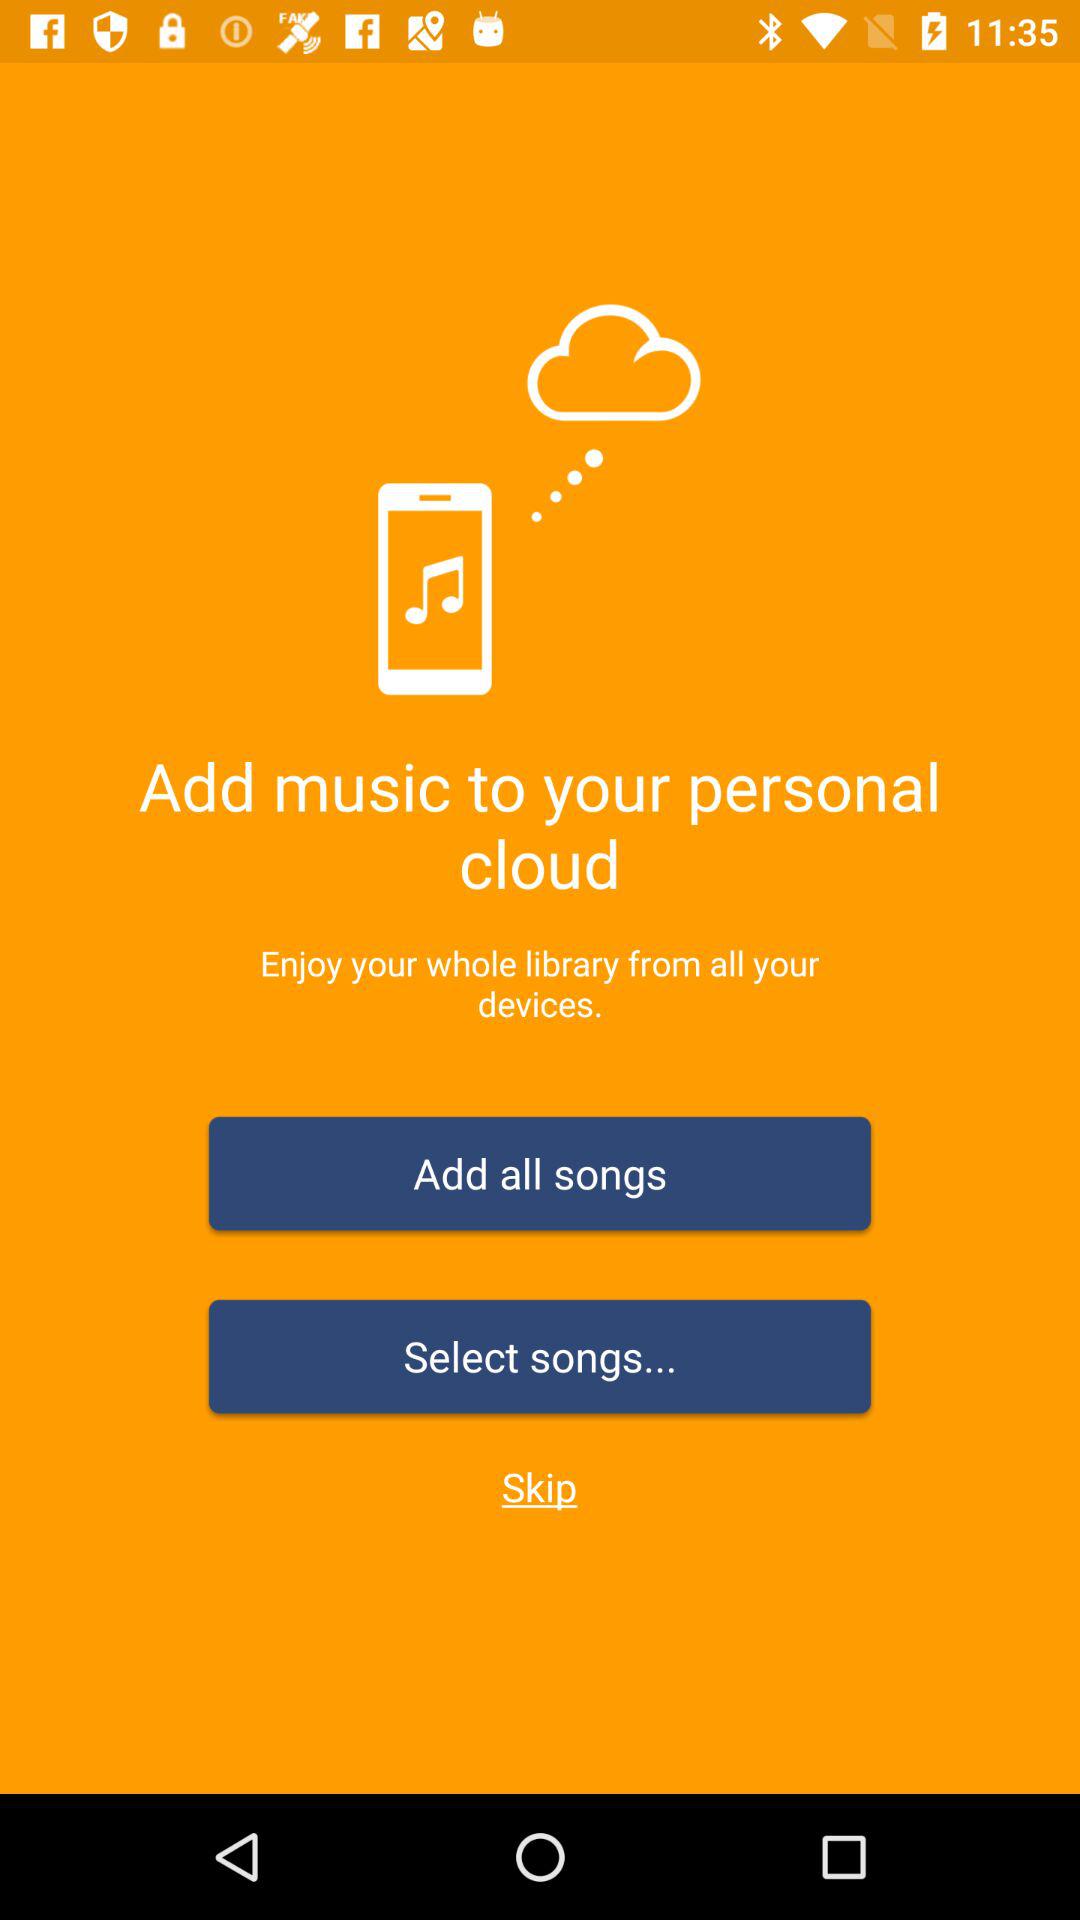  What do you see at coordinates (540, 1360) in the screenshot?
I see `press the icon above skip item` at bounding box center [540, 1360].